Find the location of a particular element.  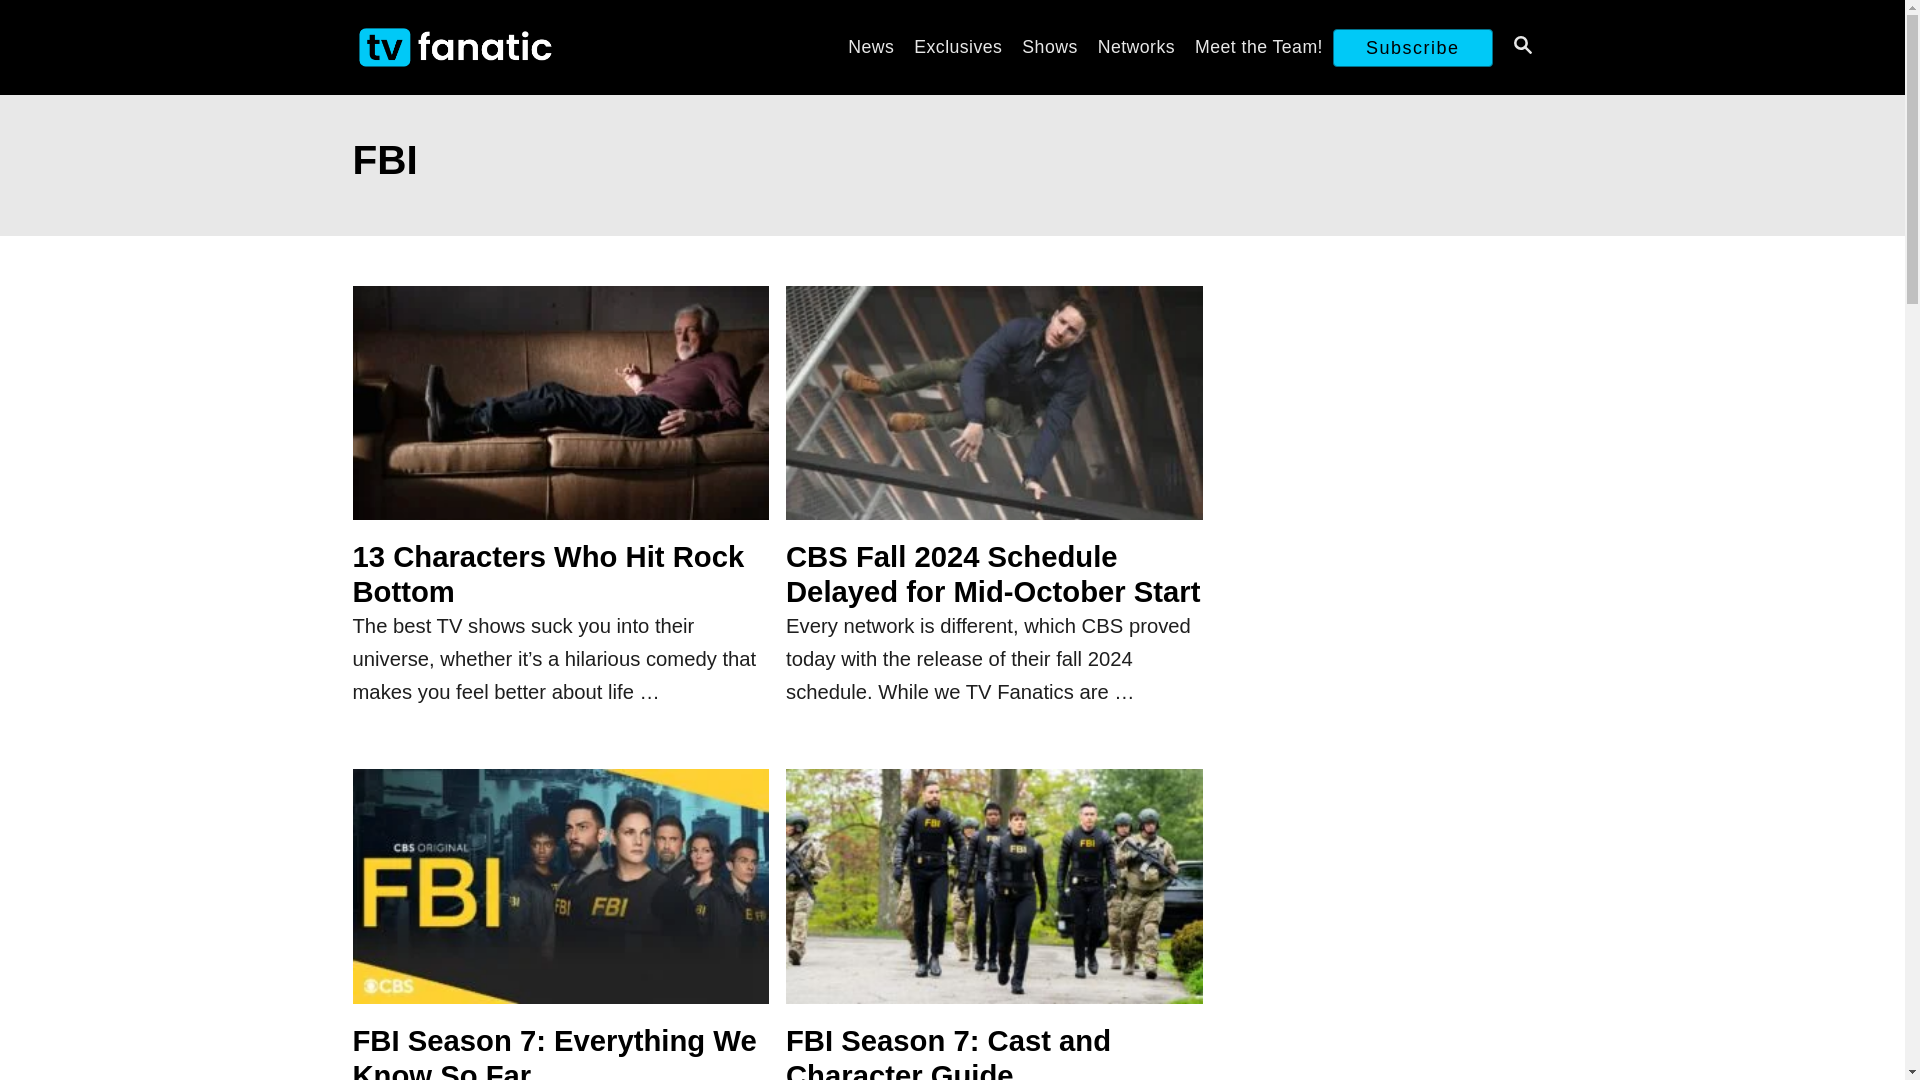

CBS Fall 2024 Schedule Delayed for Mid-October Start is located at coordinates (994, 414).